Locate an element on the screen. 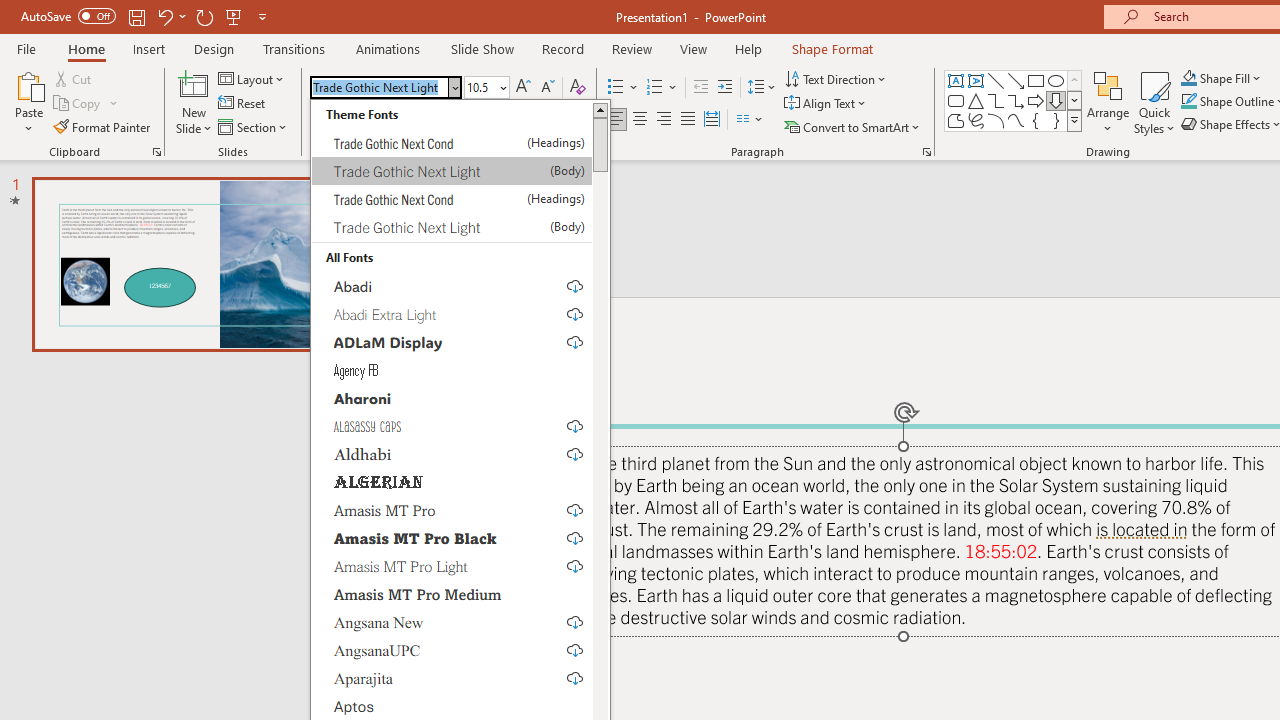 The height and width of the screenshot is (720, 1280). Animations is located at coordinates (388, 48).